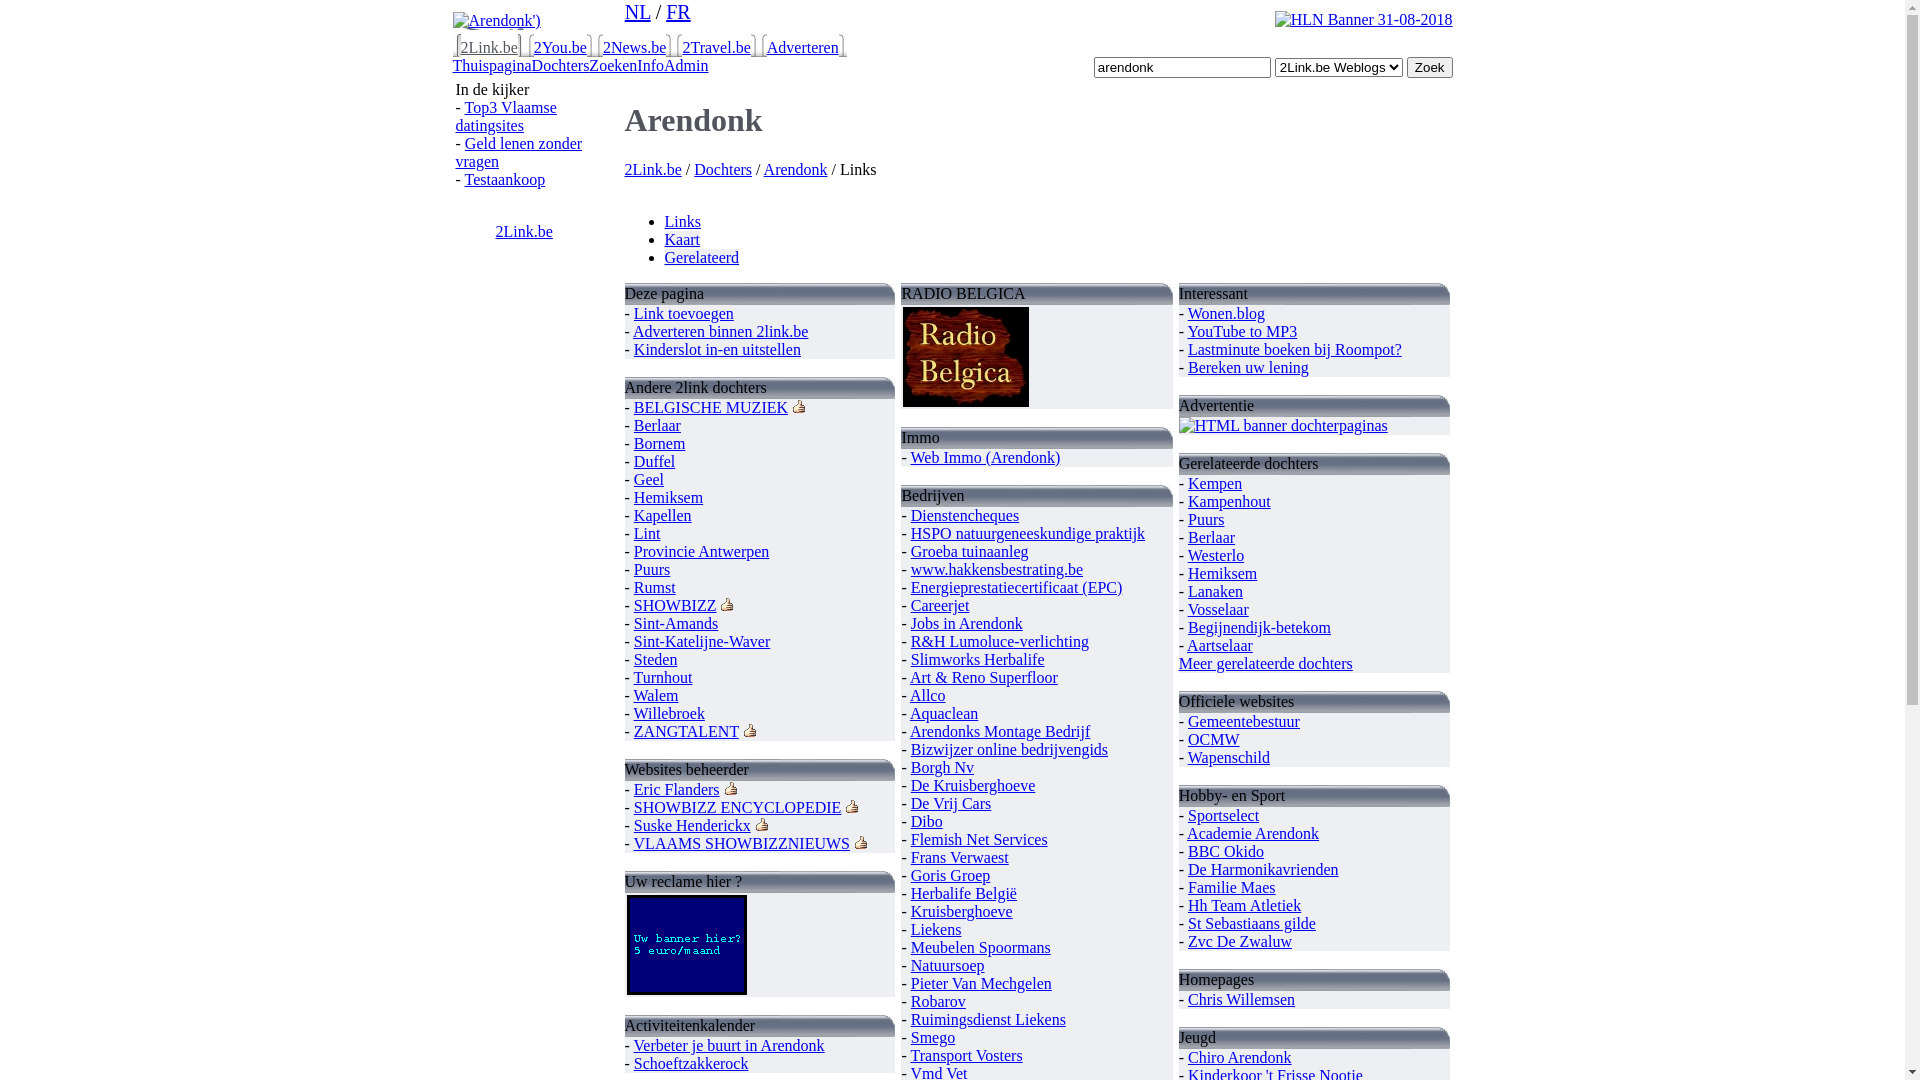  I want to click on Energieprestatiecertificaat (EPC), so click(1017, 588).